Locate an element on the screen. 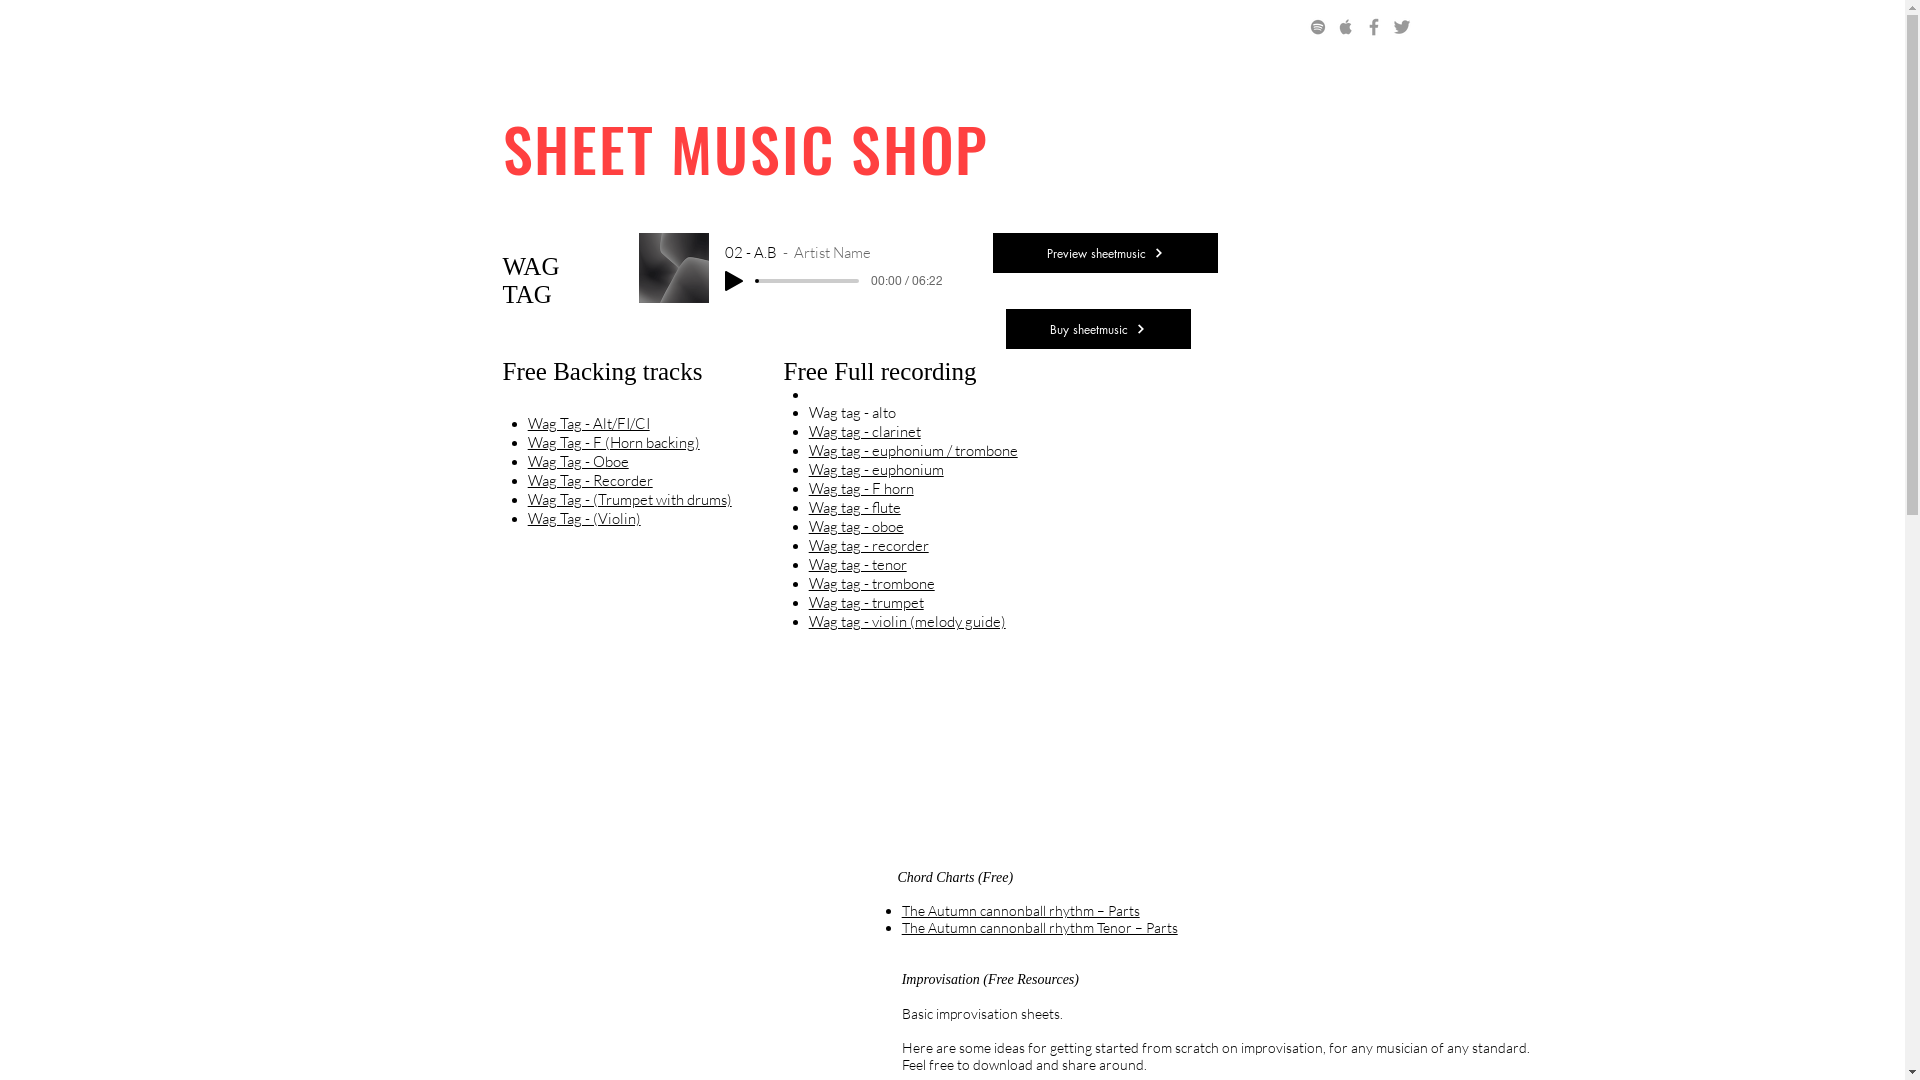 The height and width of the screenshot is (1080, 1920). Wag Tag - F (Horn backing) is located at coordinates (614, 442).